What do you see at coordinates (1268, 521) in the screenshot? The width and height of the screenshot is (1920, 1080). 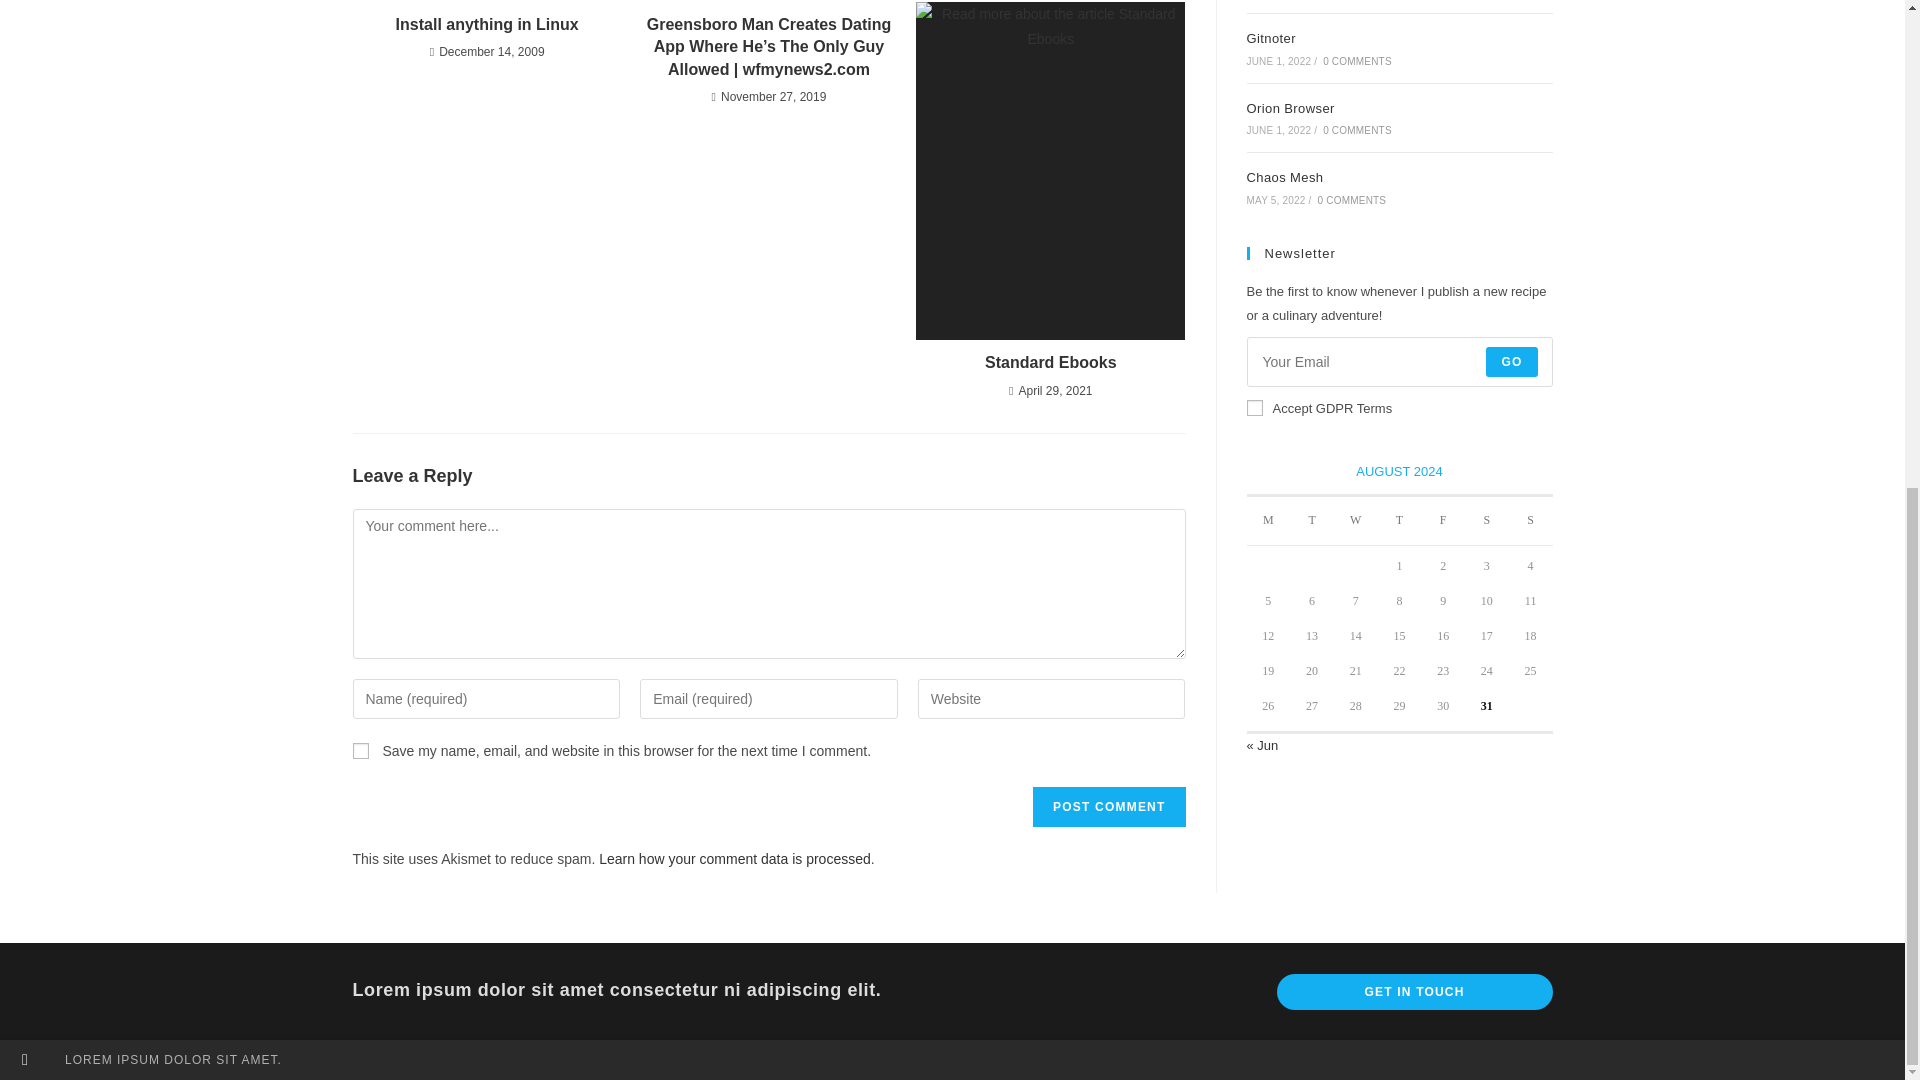 I see `Monday` at bounding box center [1268, 521].